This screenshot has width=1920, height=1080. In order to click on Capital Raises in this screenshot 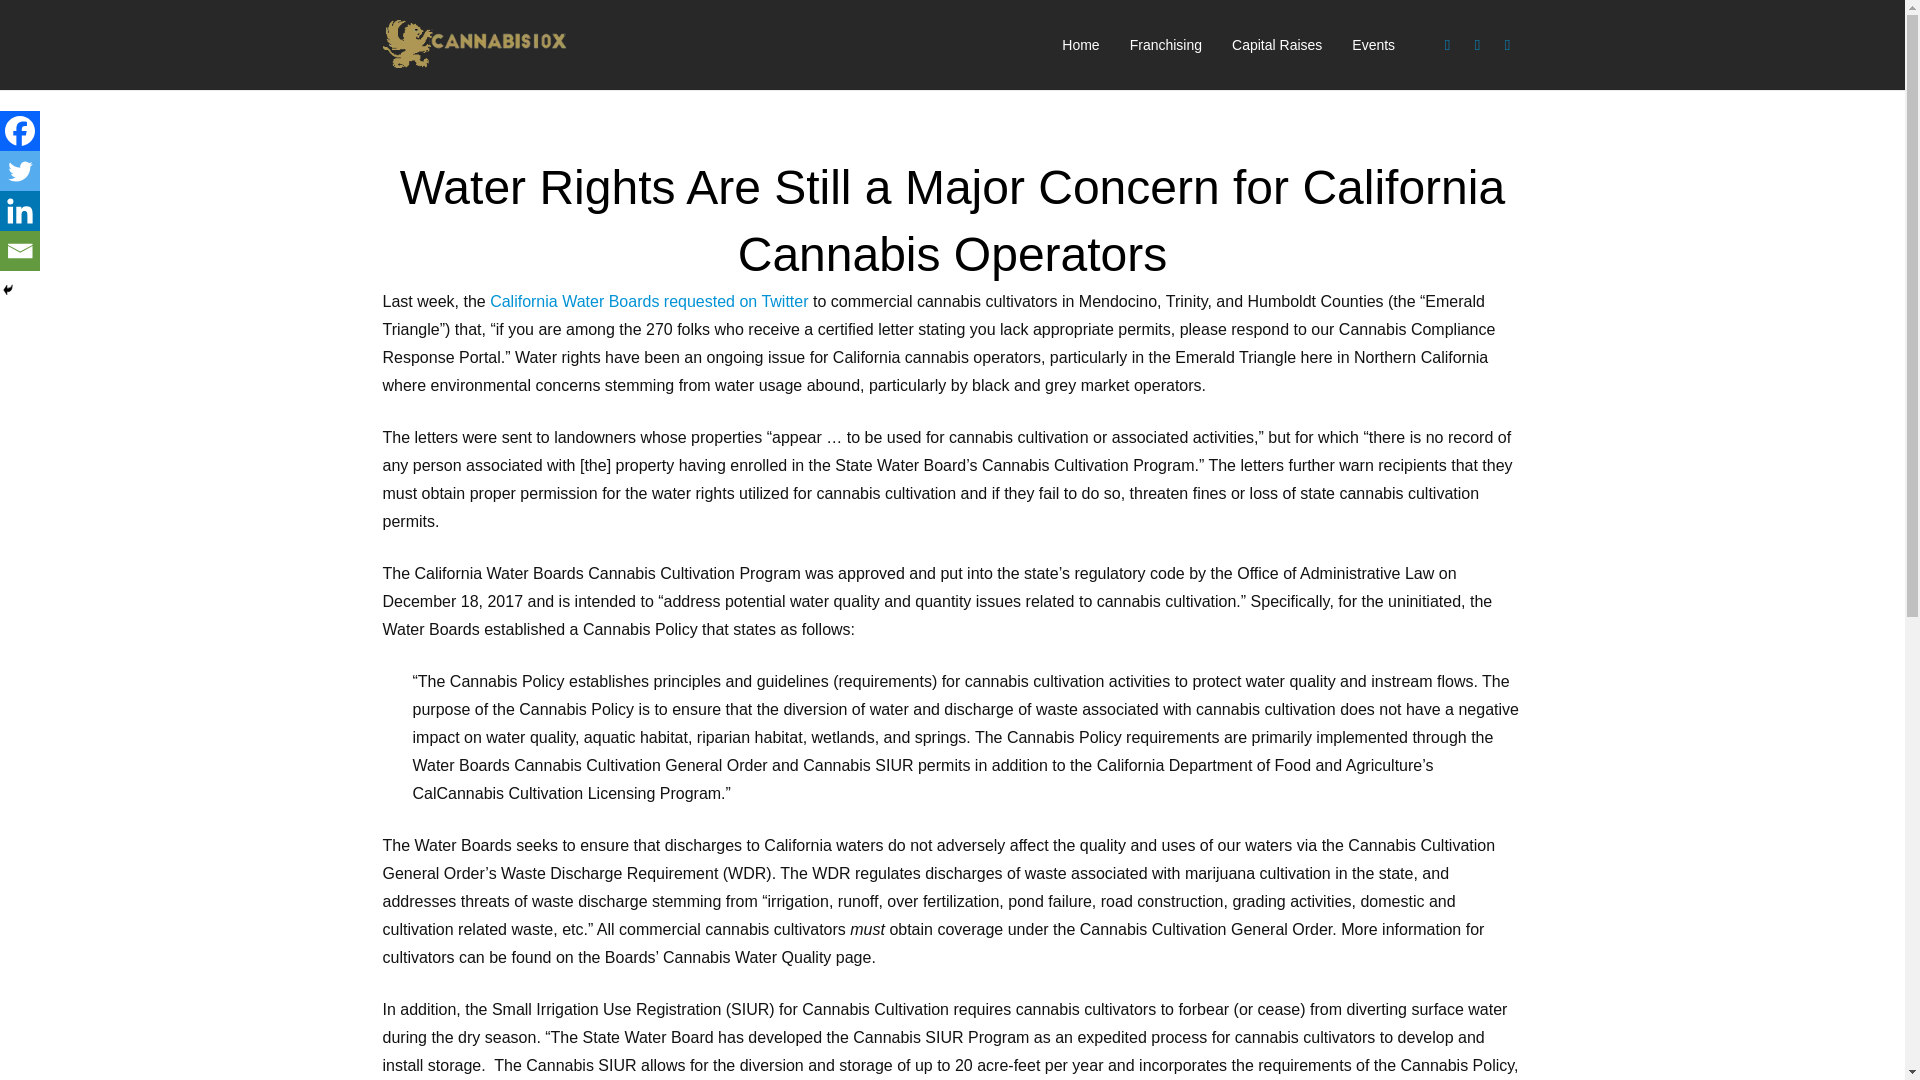, I will do `click(1276, 45)`.